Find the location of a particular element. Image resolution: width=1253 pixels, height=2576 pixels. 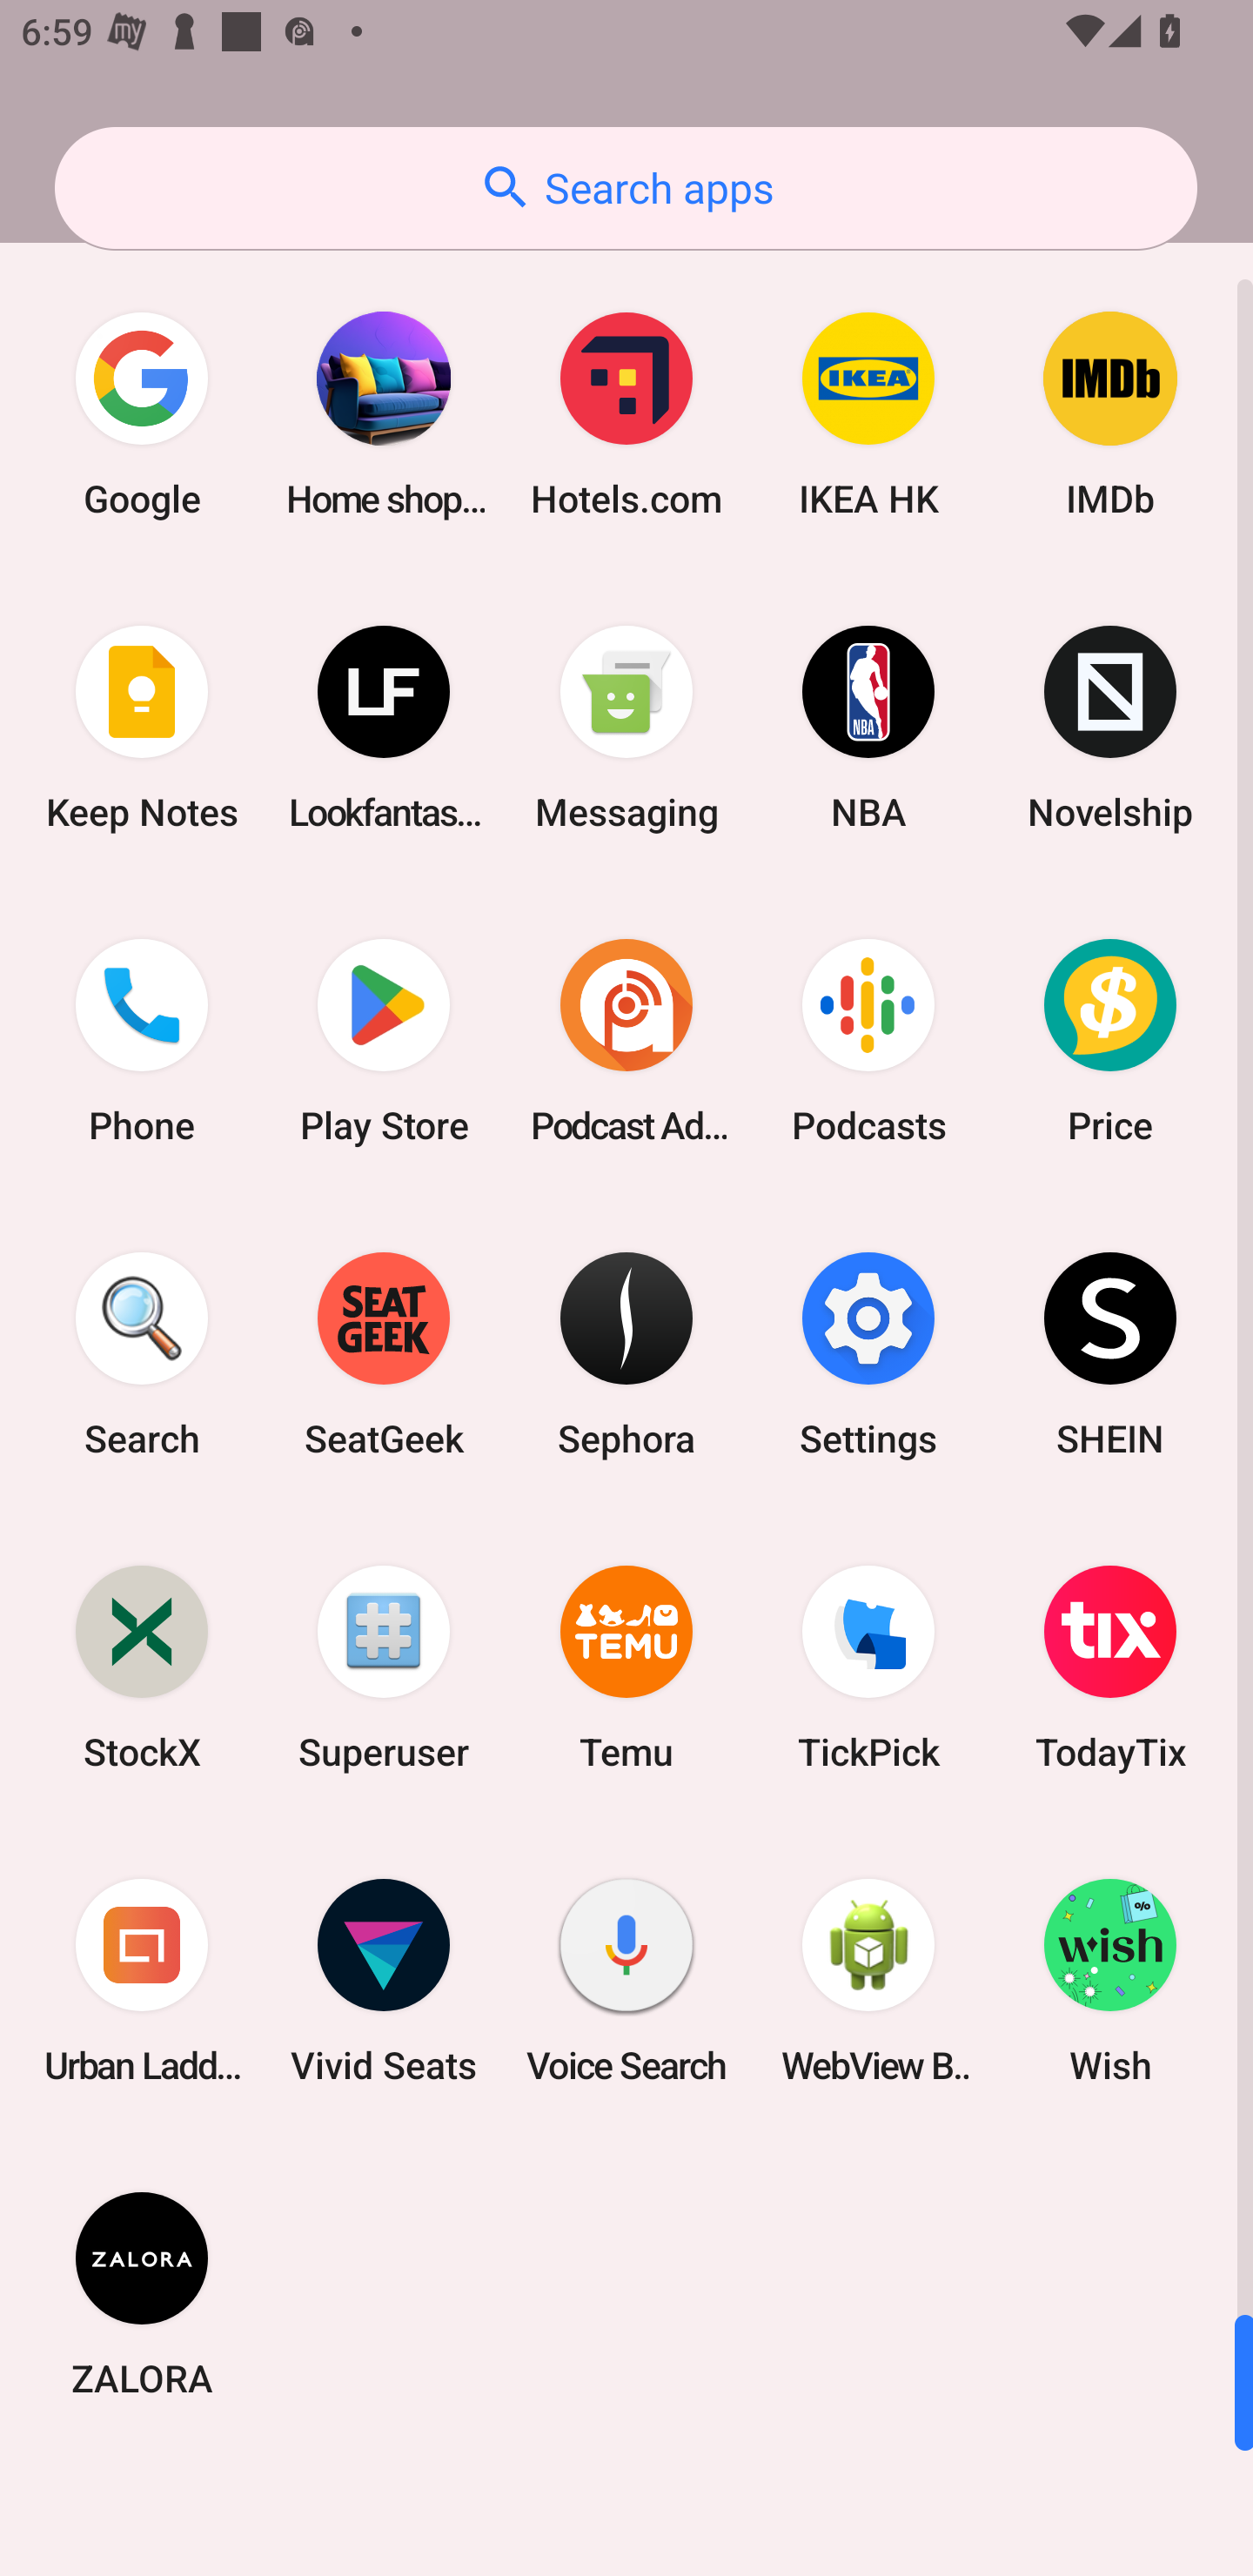

Temu is located at coordinates (626, 1666).